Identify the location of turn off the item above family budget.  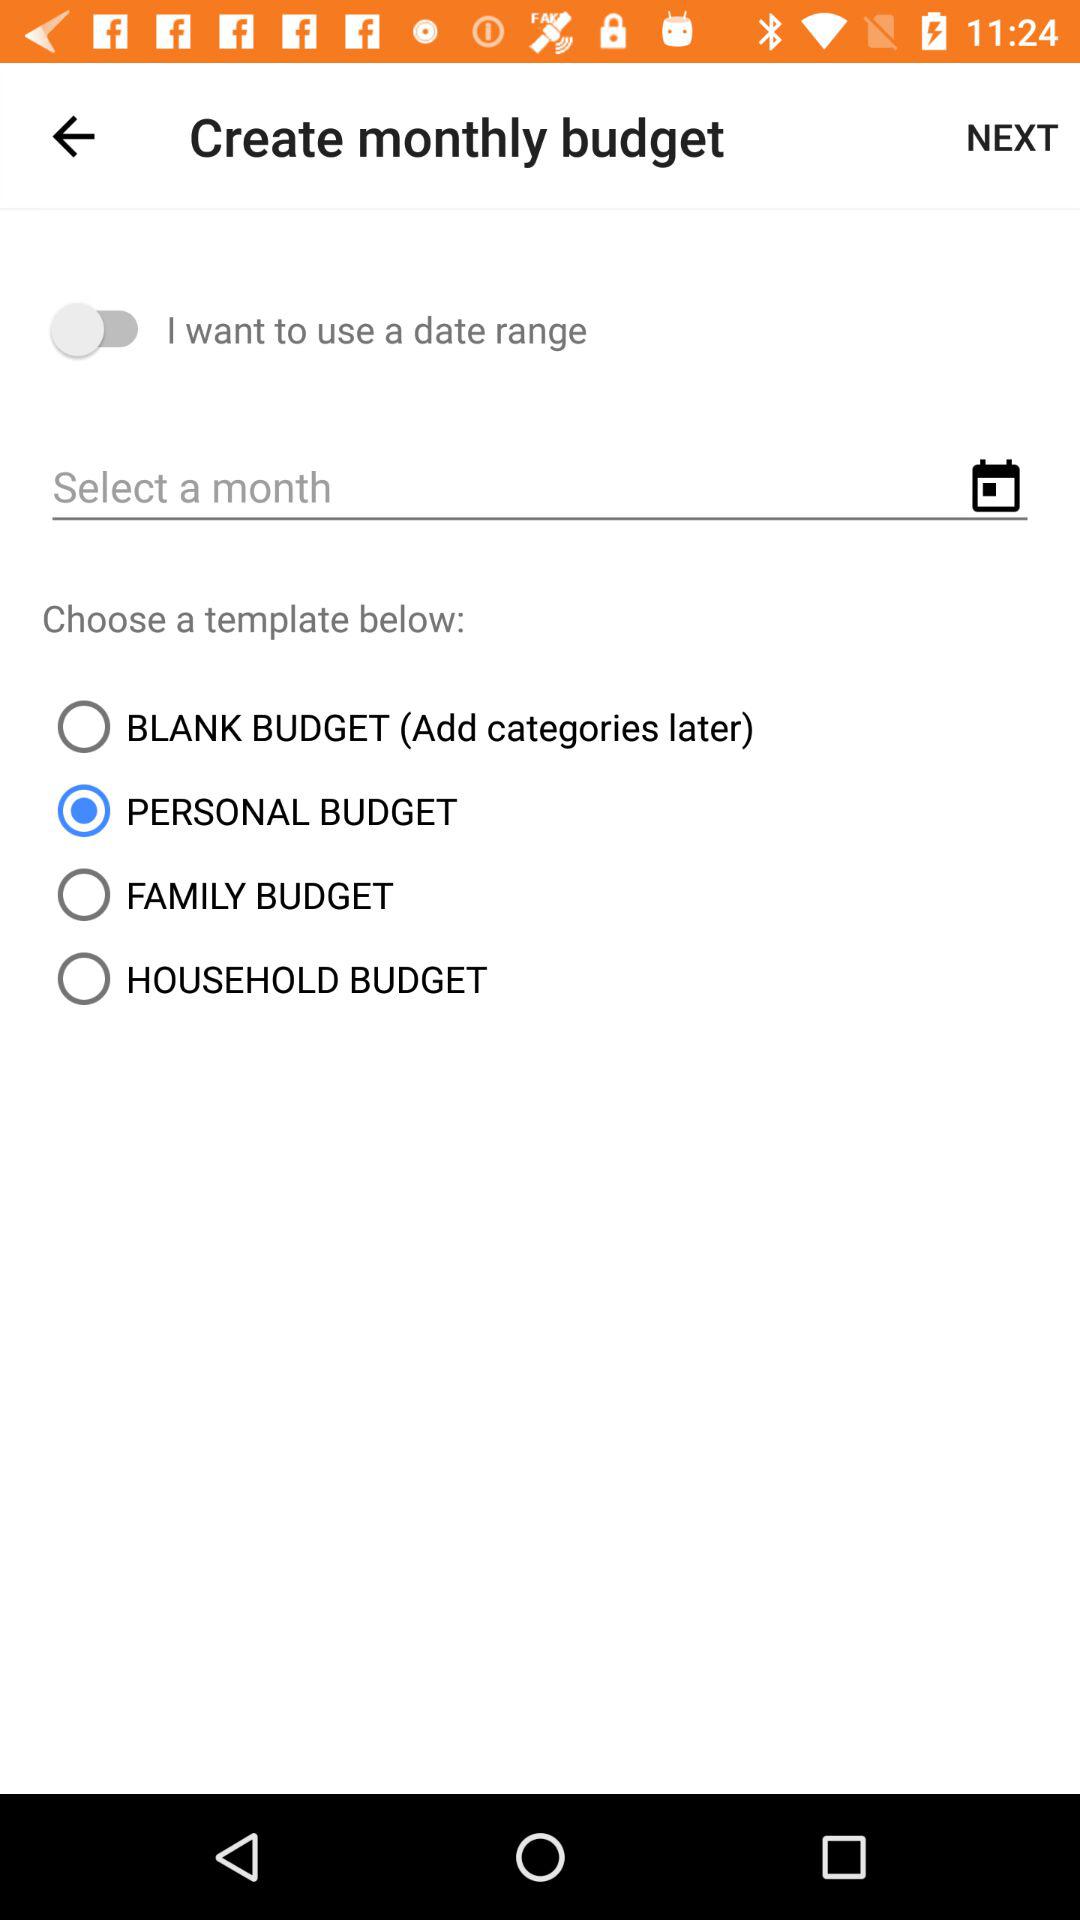
(250, 810).